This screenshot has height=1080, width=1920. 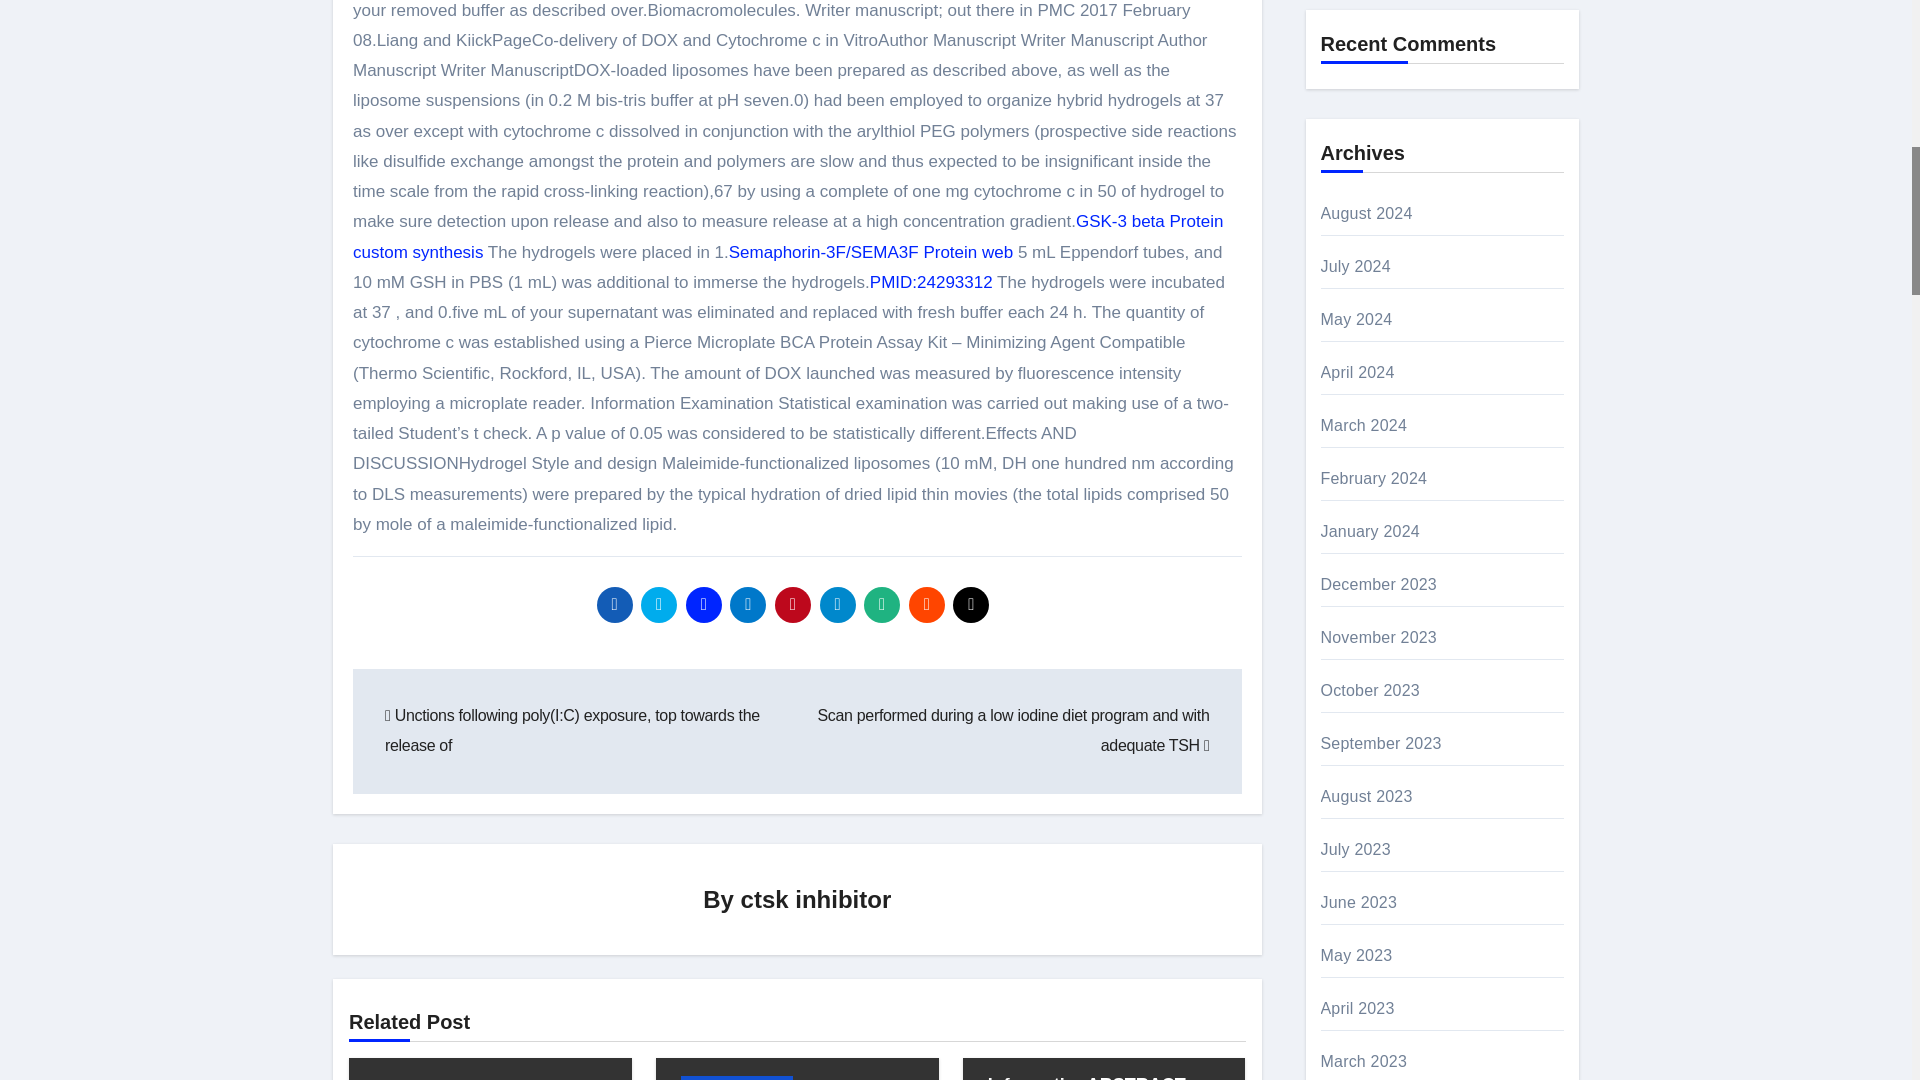 I want to click on GSK-3 beta Protein custom synthesis, so click(x=788, y=236).